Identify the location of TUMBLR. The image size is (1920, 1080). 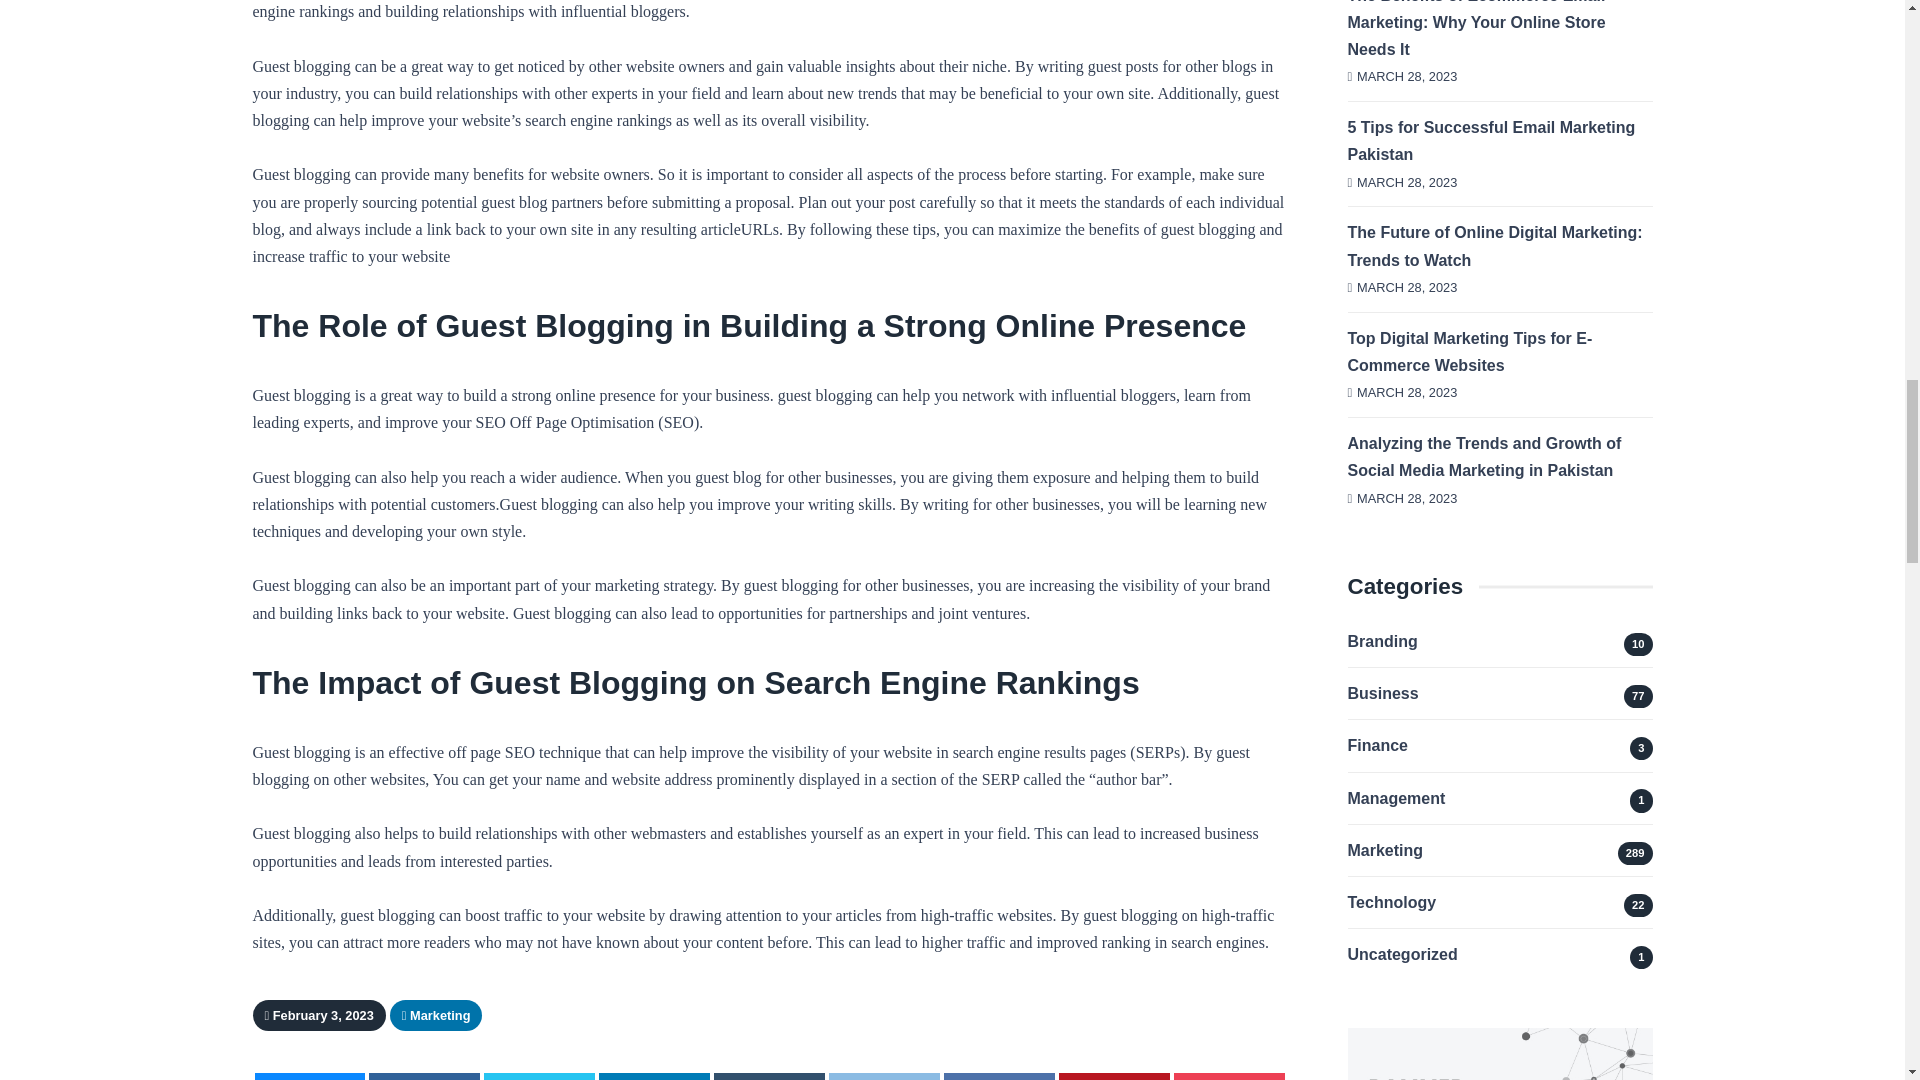
(770, 1076).